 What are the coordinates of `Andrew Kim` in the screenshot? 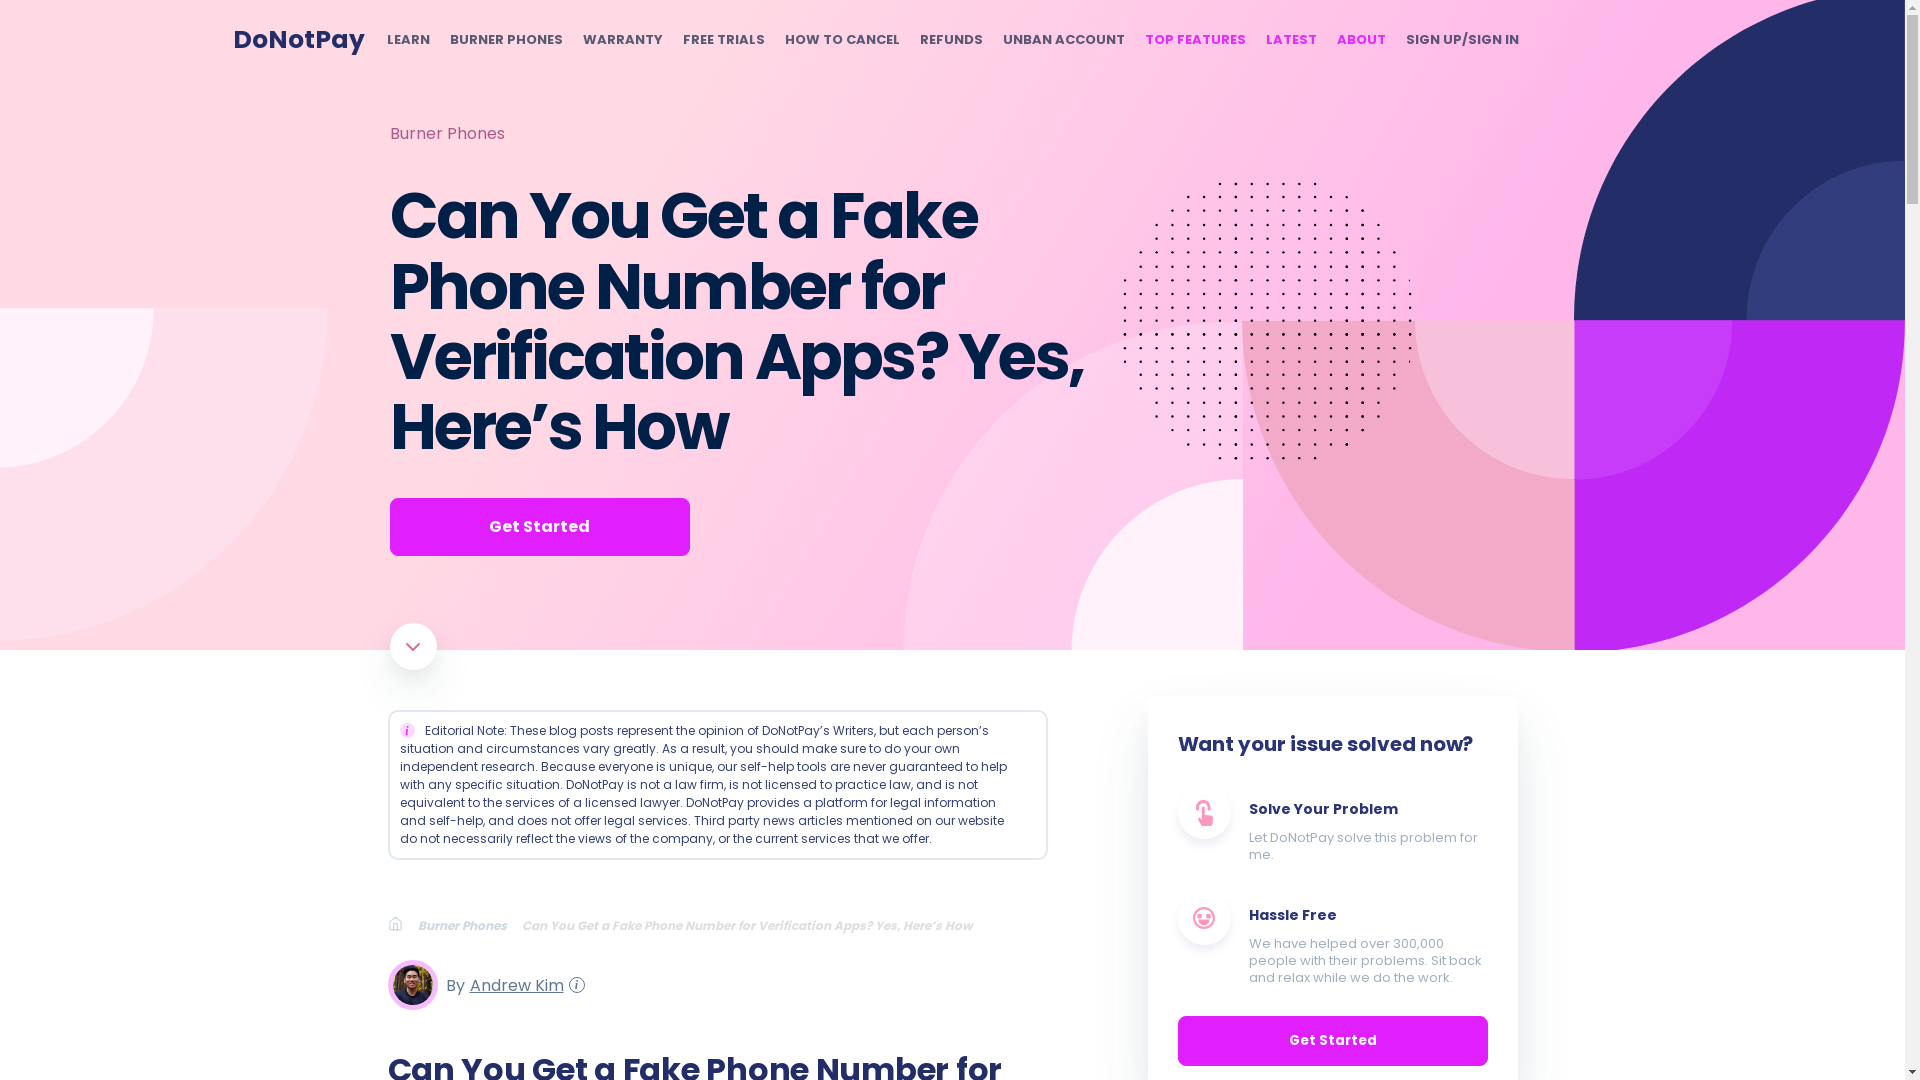 It's located at (513, 984).